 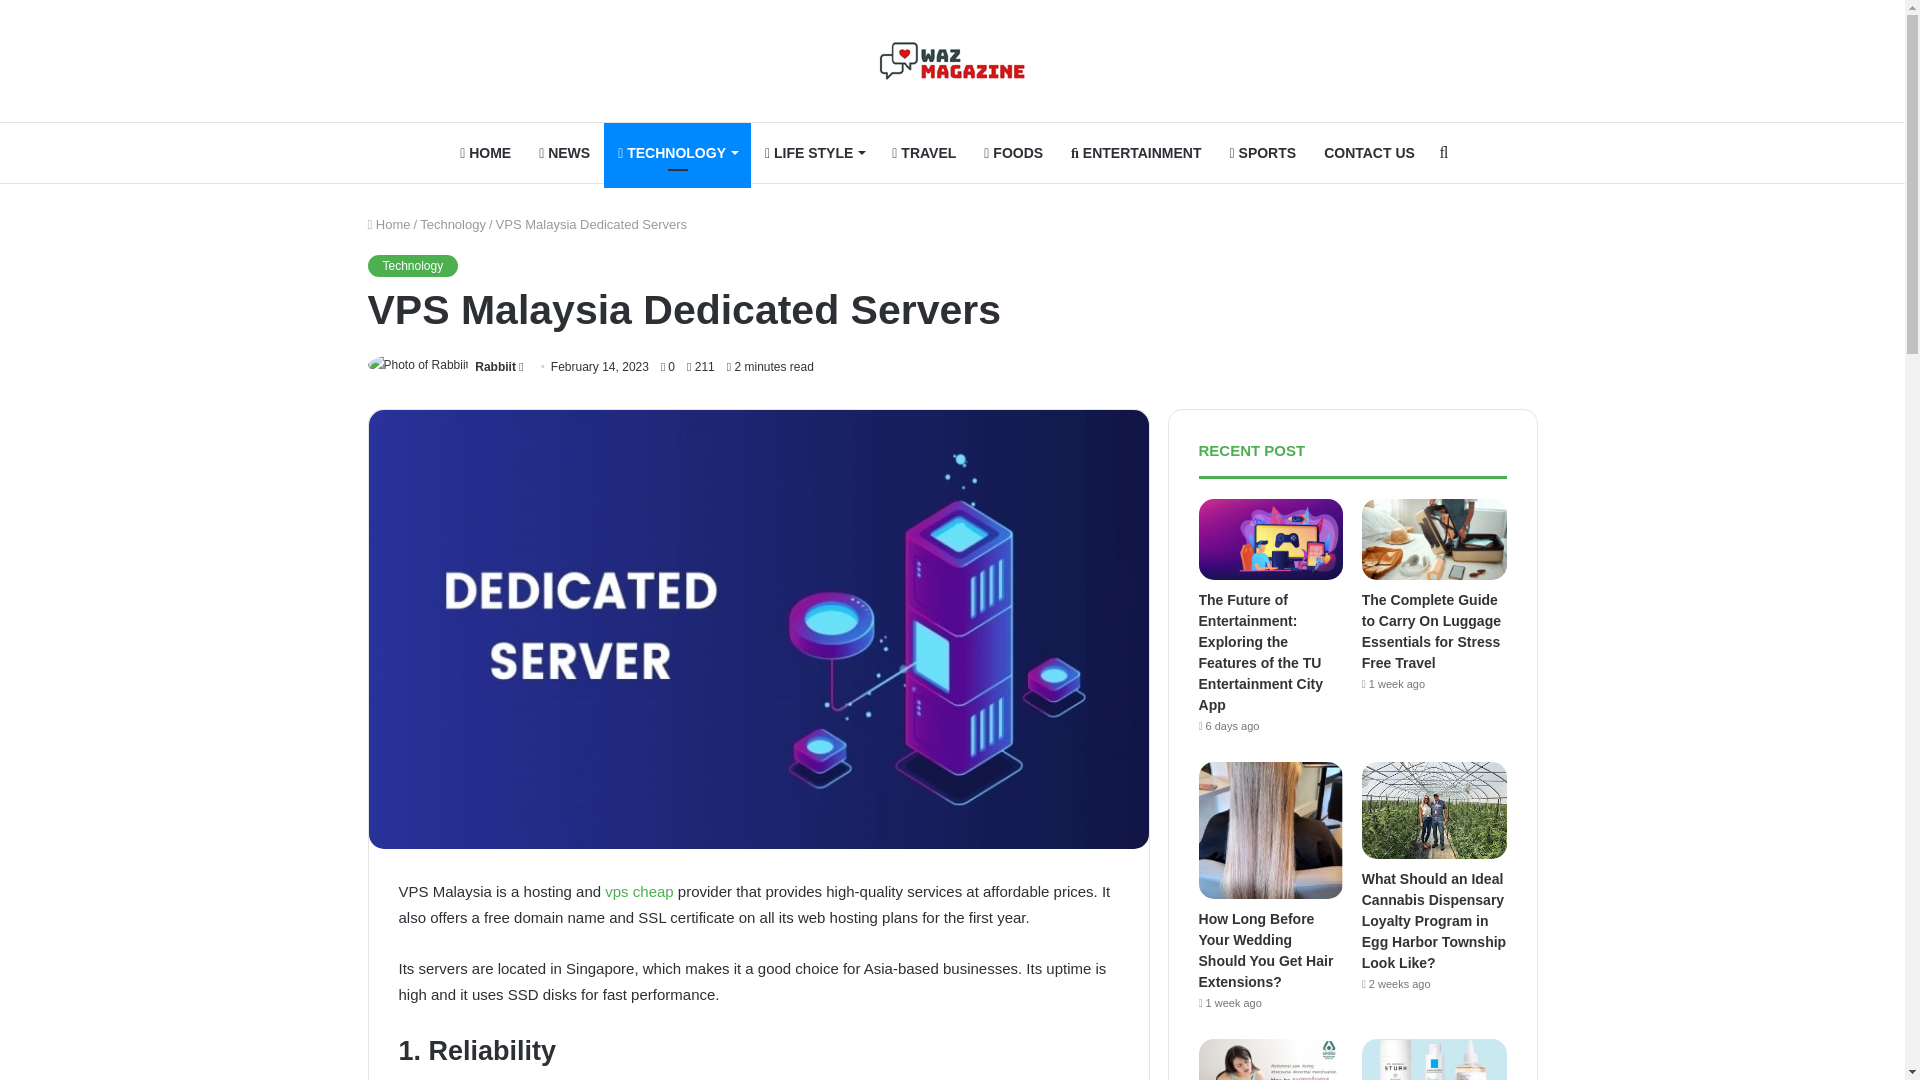 I want to click on CONTACT US, so click(x=1368, y=152).